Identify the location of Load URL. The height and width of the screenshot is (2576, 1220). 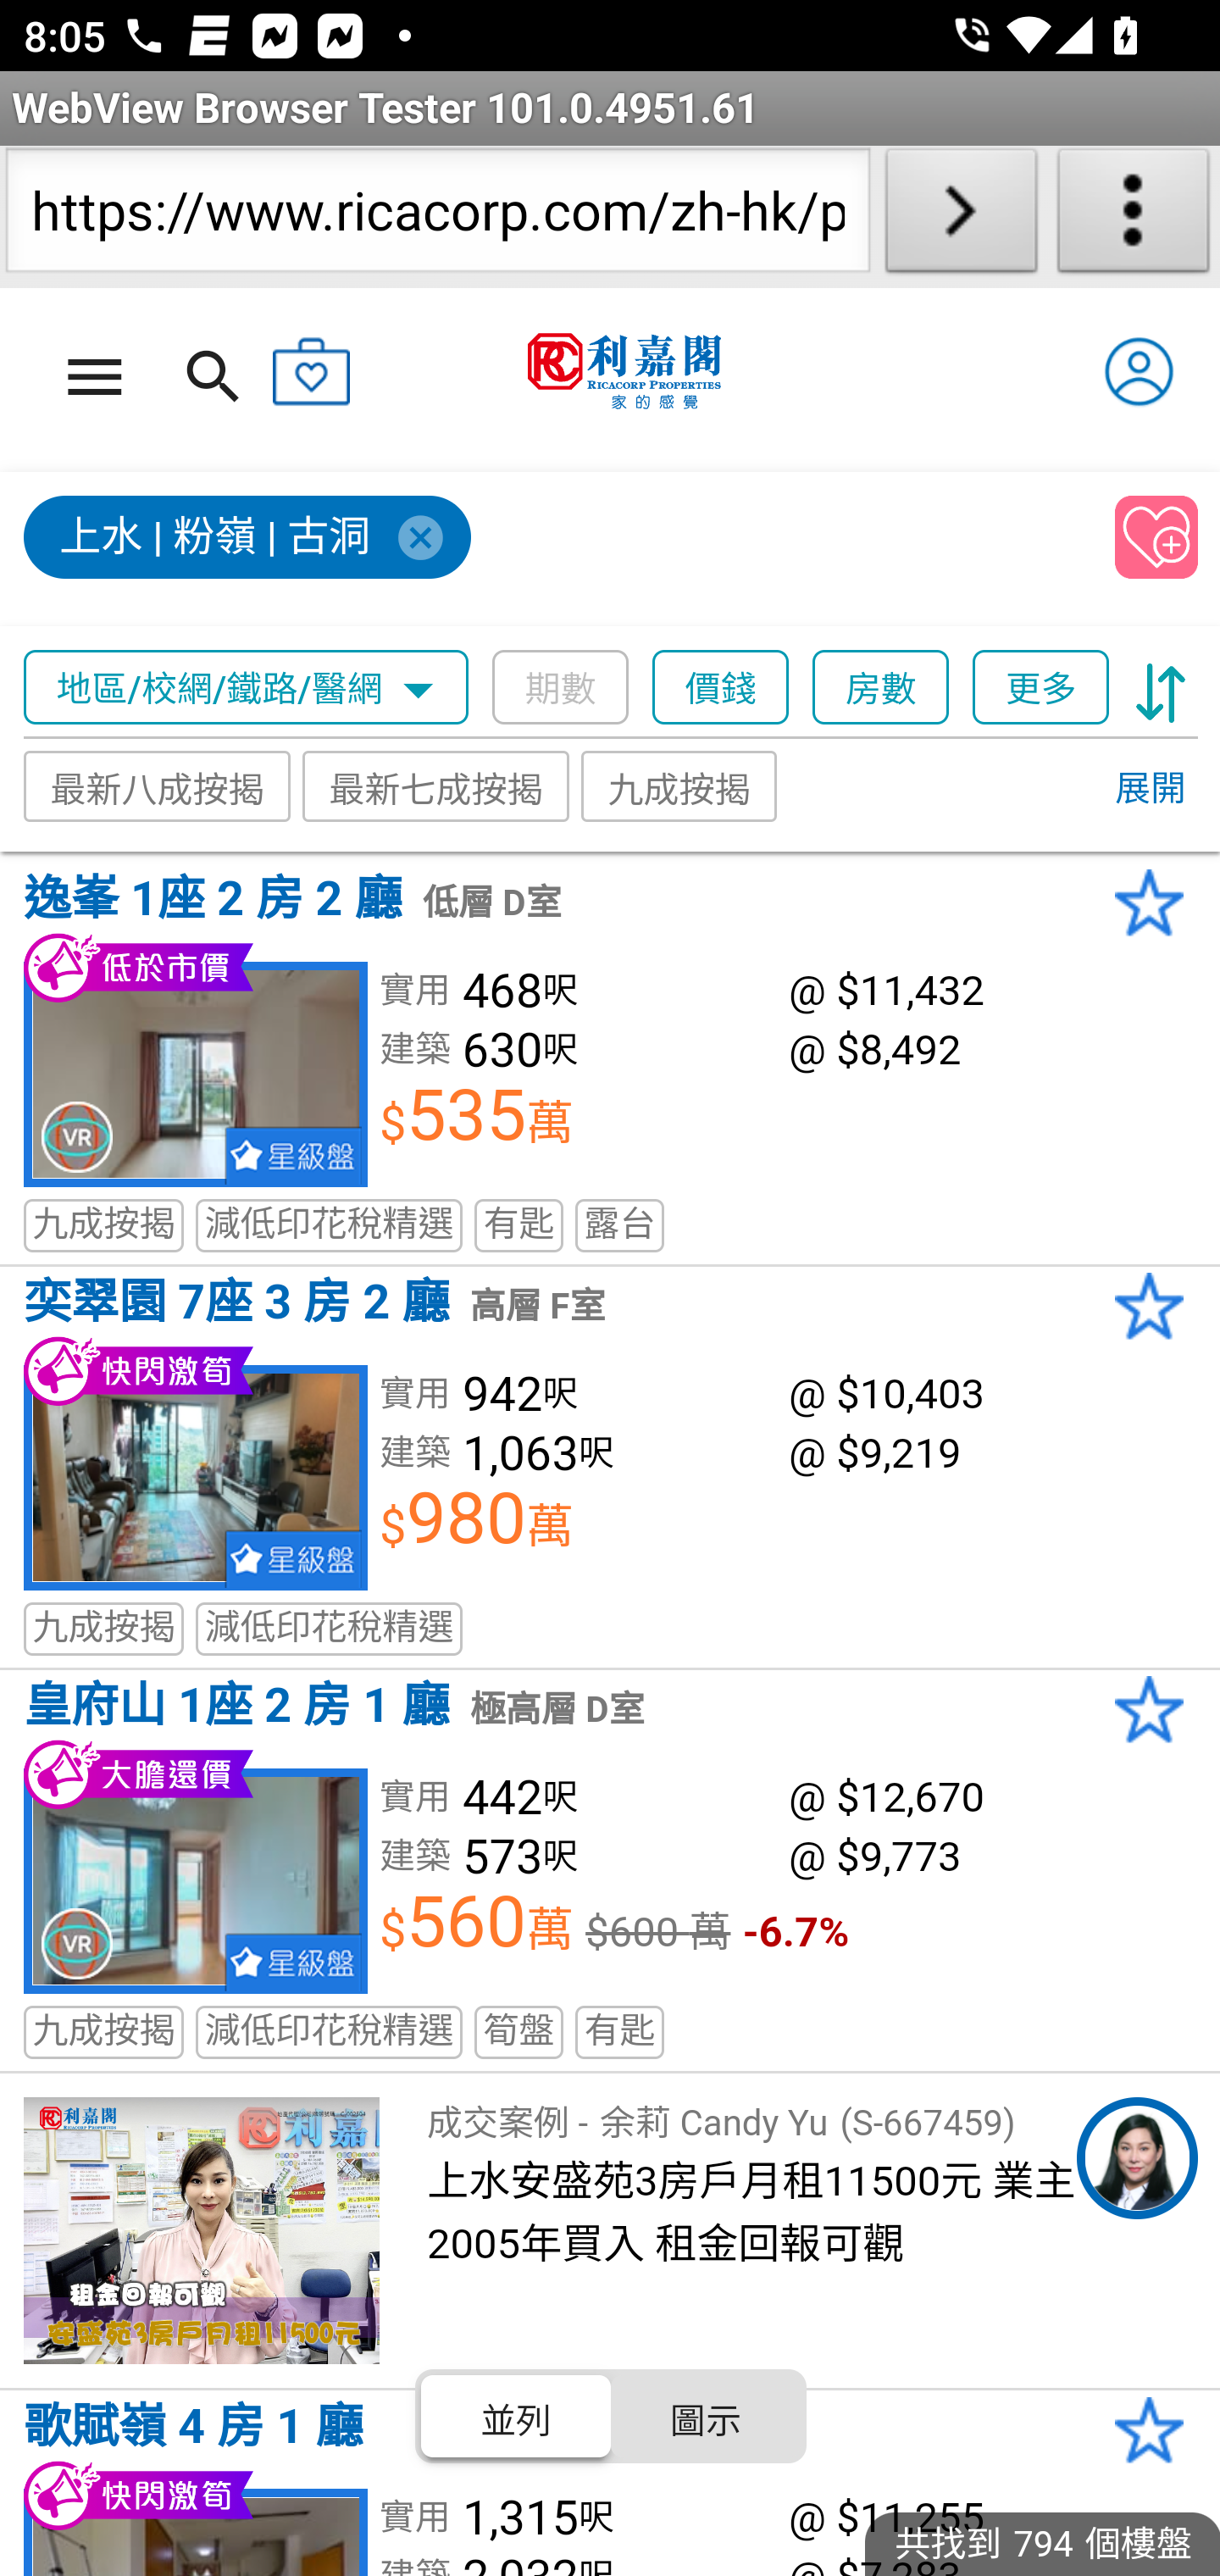
(961, 217).